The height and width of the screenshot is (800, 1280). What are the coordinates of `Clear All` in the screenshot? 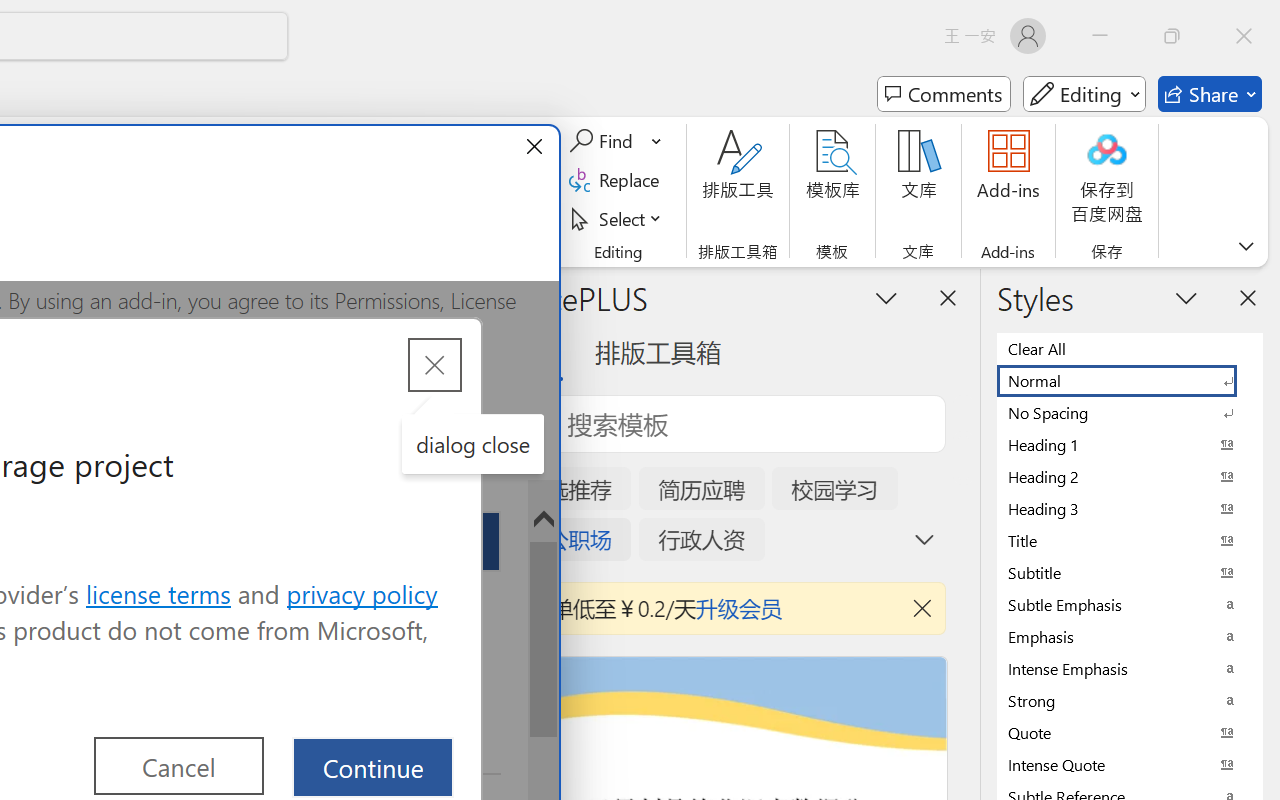 It's located at (1130, 348).